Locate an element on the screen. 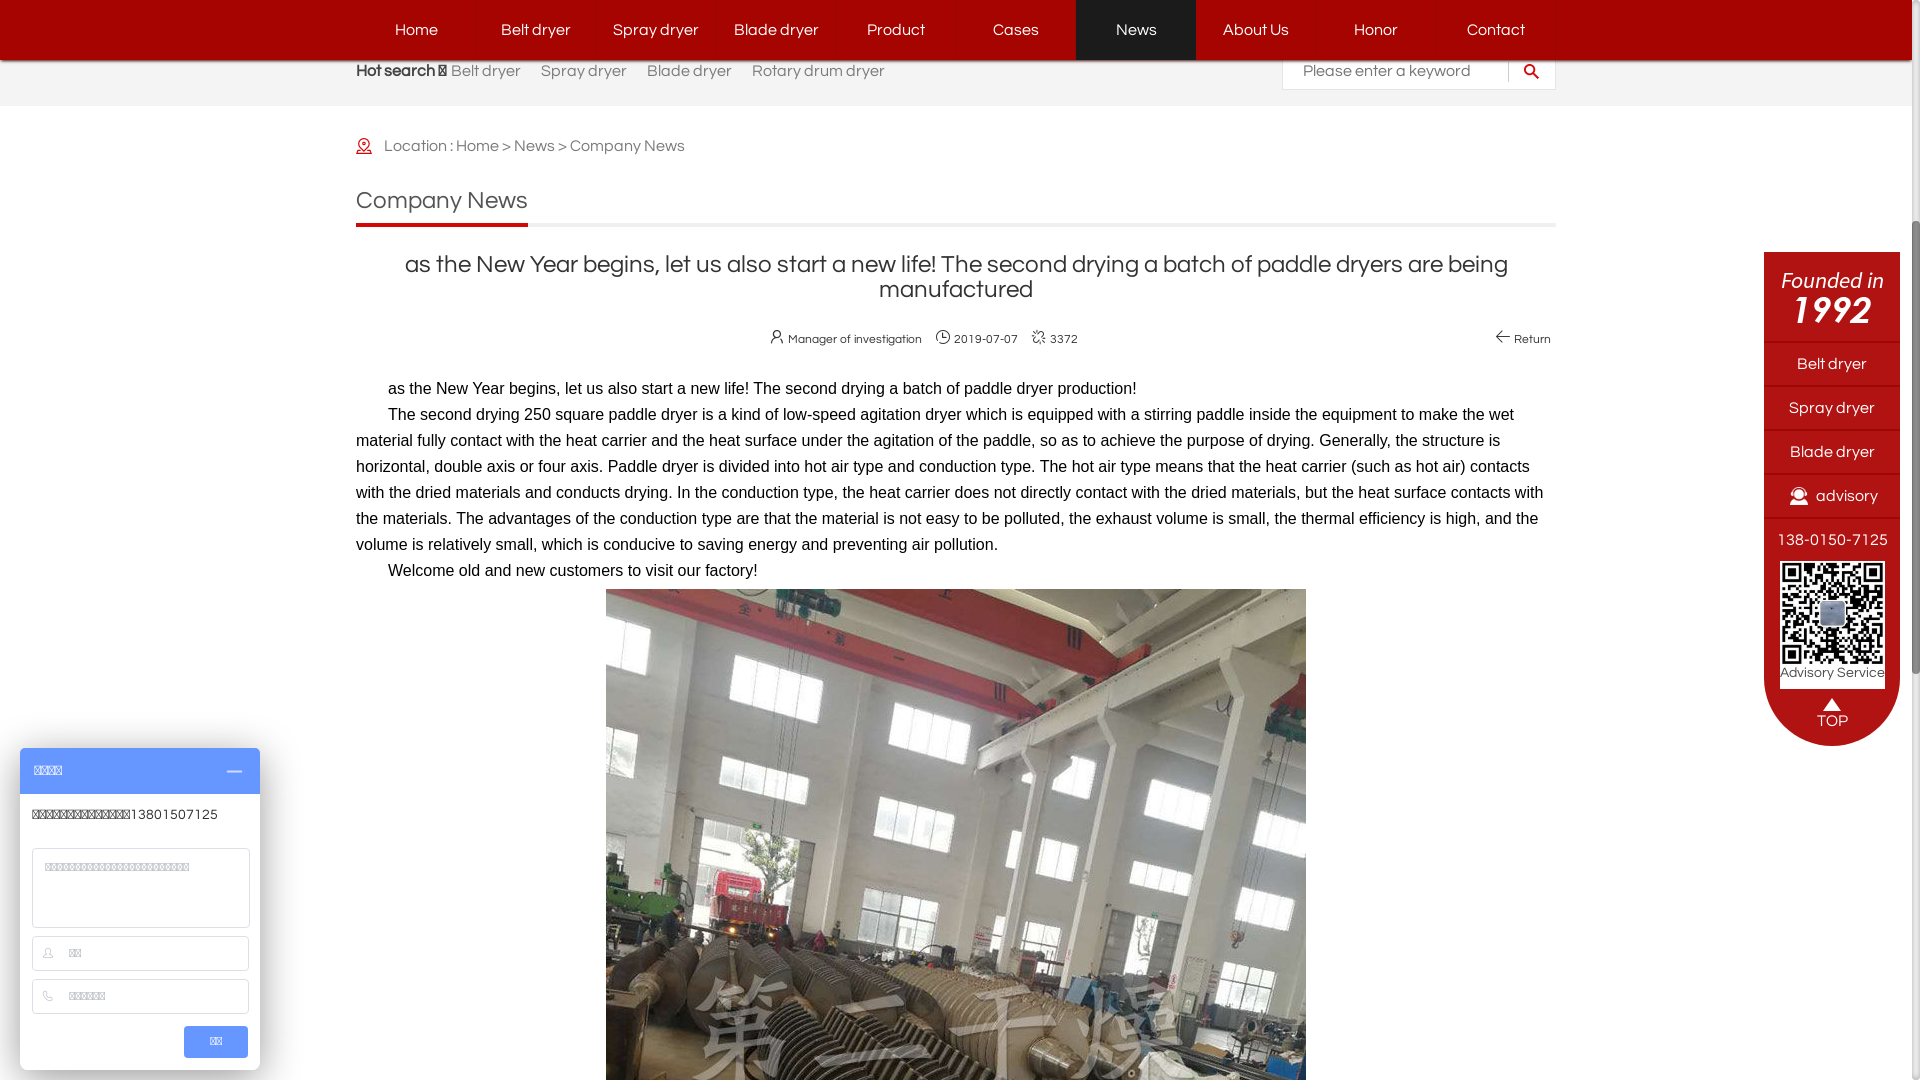  Home is located at coordinates (478, 674).